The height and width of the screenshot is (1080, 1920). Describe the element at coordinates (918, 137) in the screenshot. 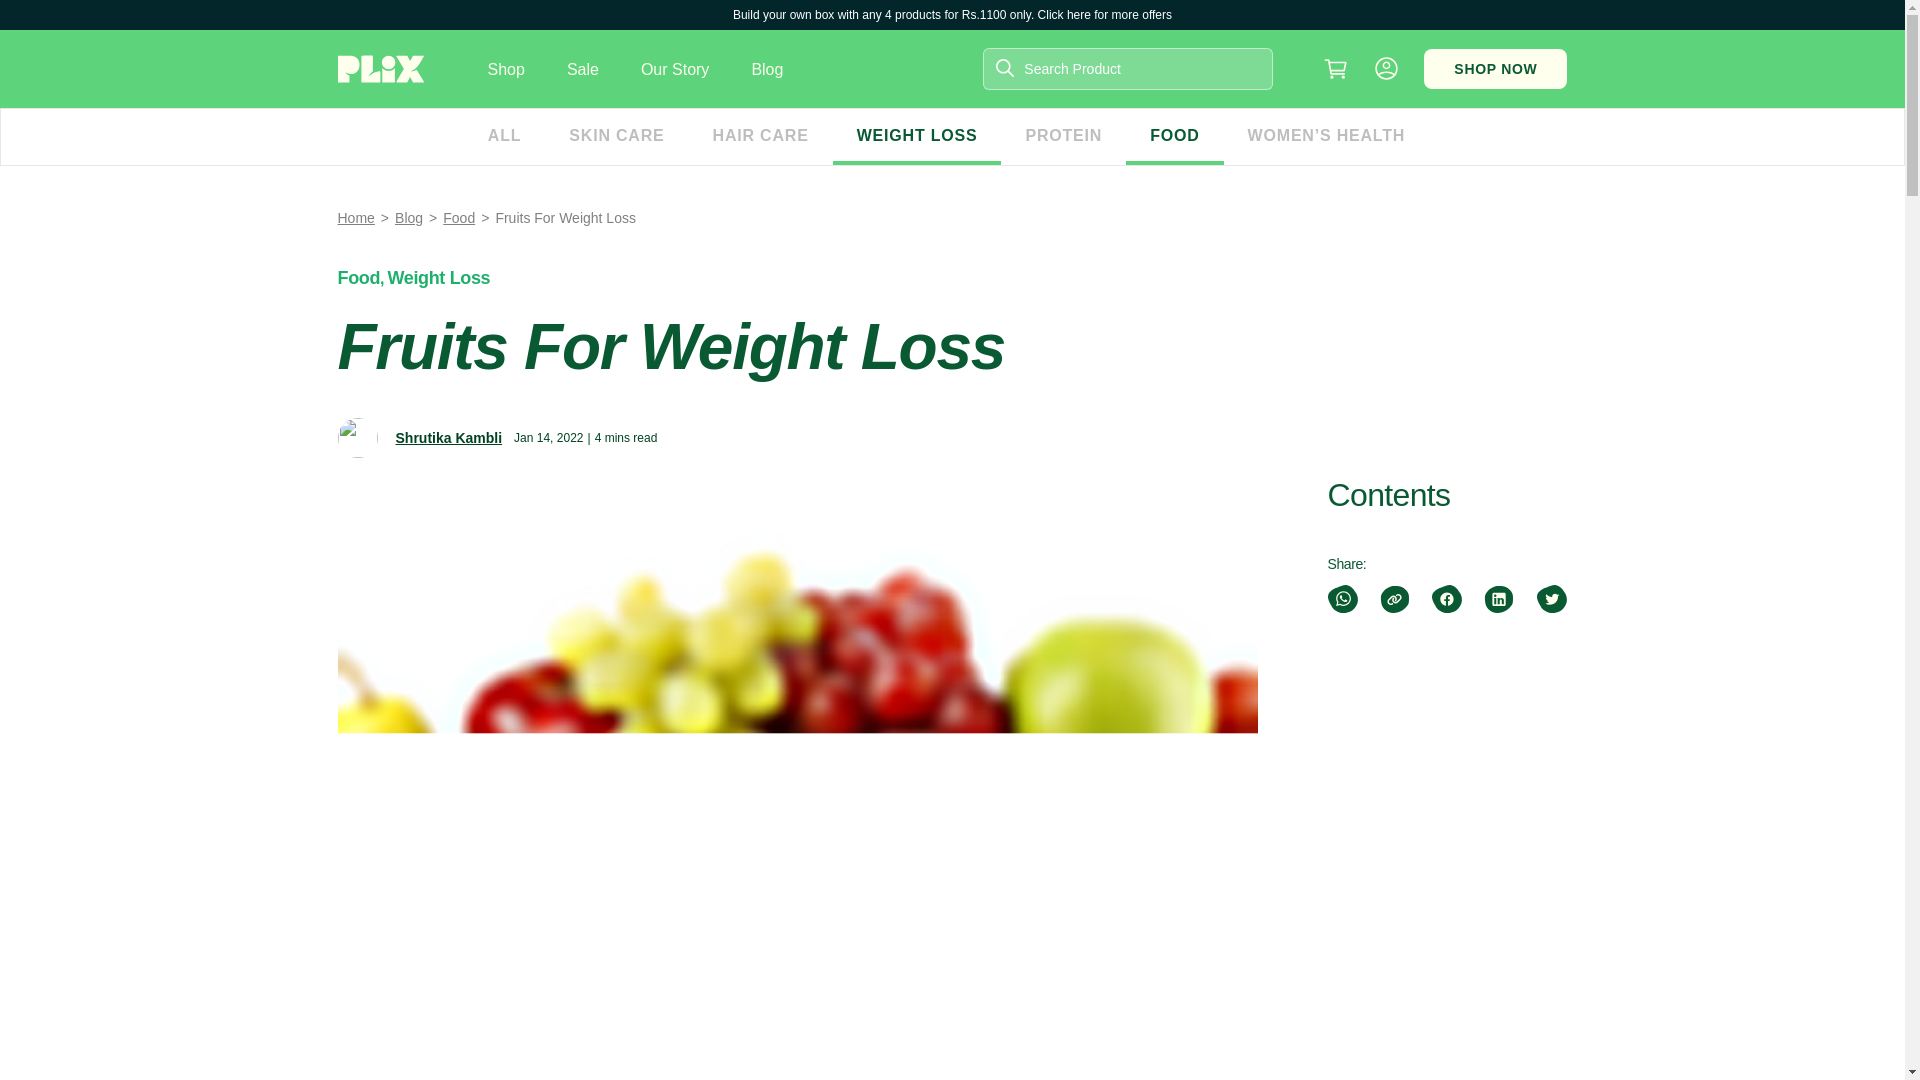

I see `WEIGHT LOSS` at that location.